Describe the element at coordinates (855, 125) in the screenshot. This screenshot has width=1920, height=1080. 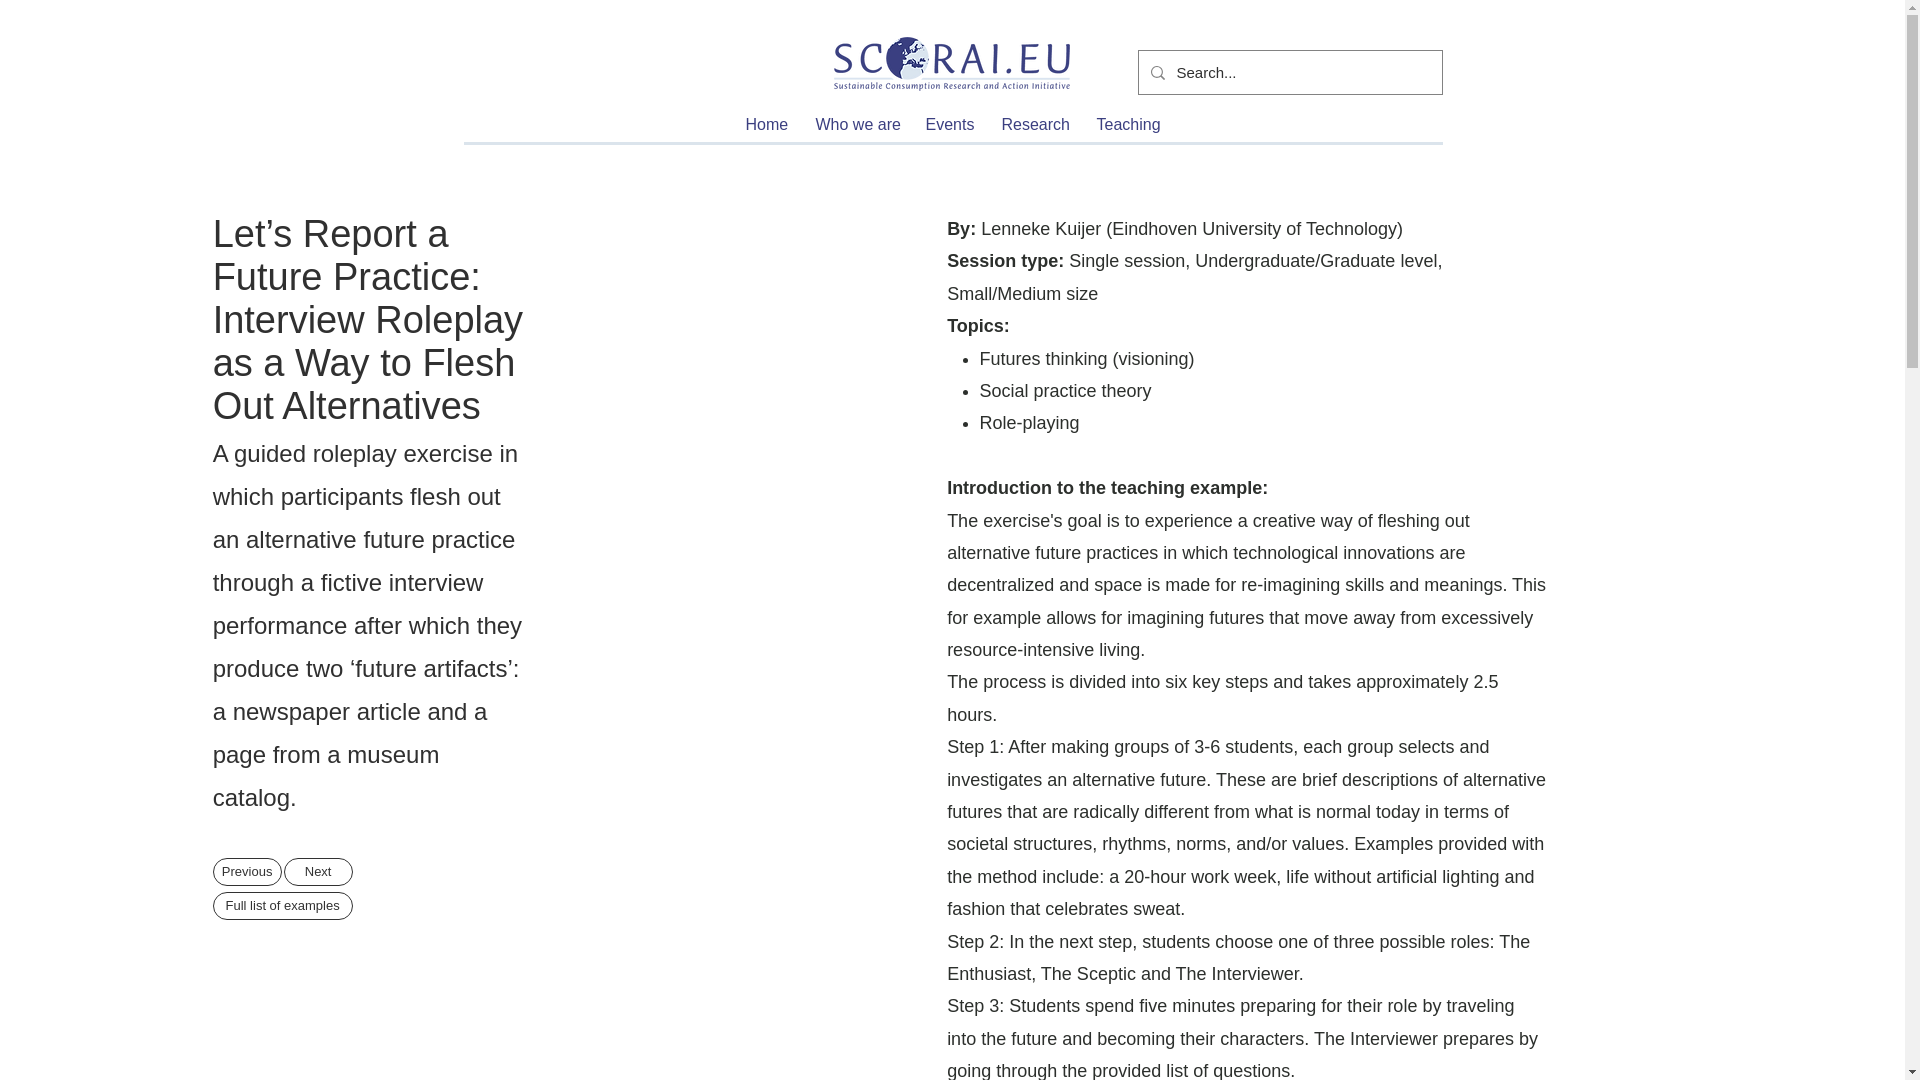
I see `Who we are` at that location.